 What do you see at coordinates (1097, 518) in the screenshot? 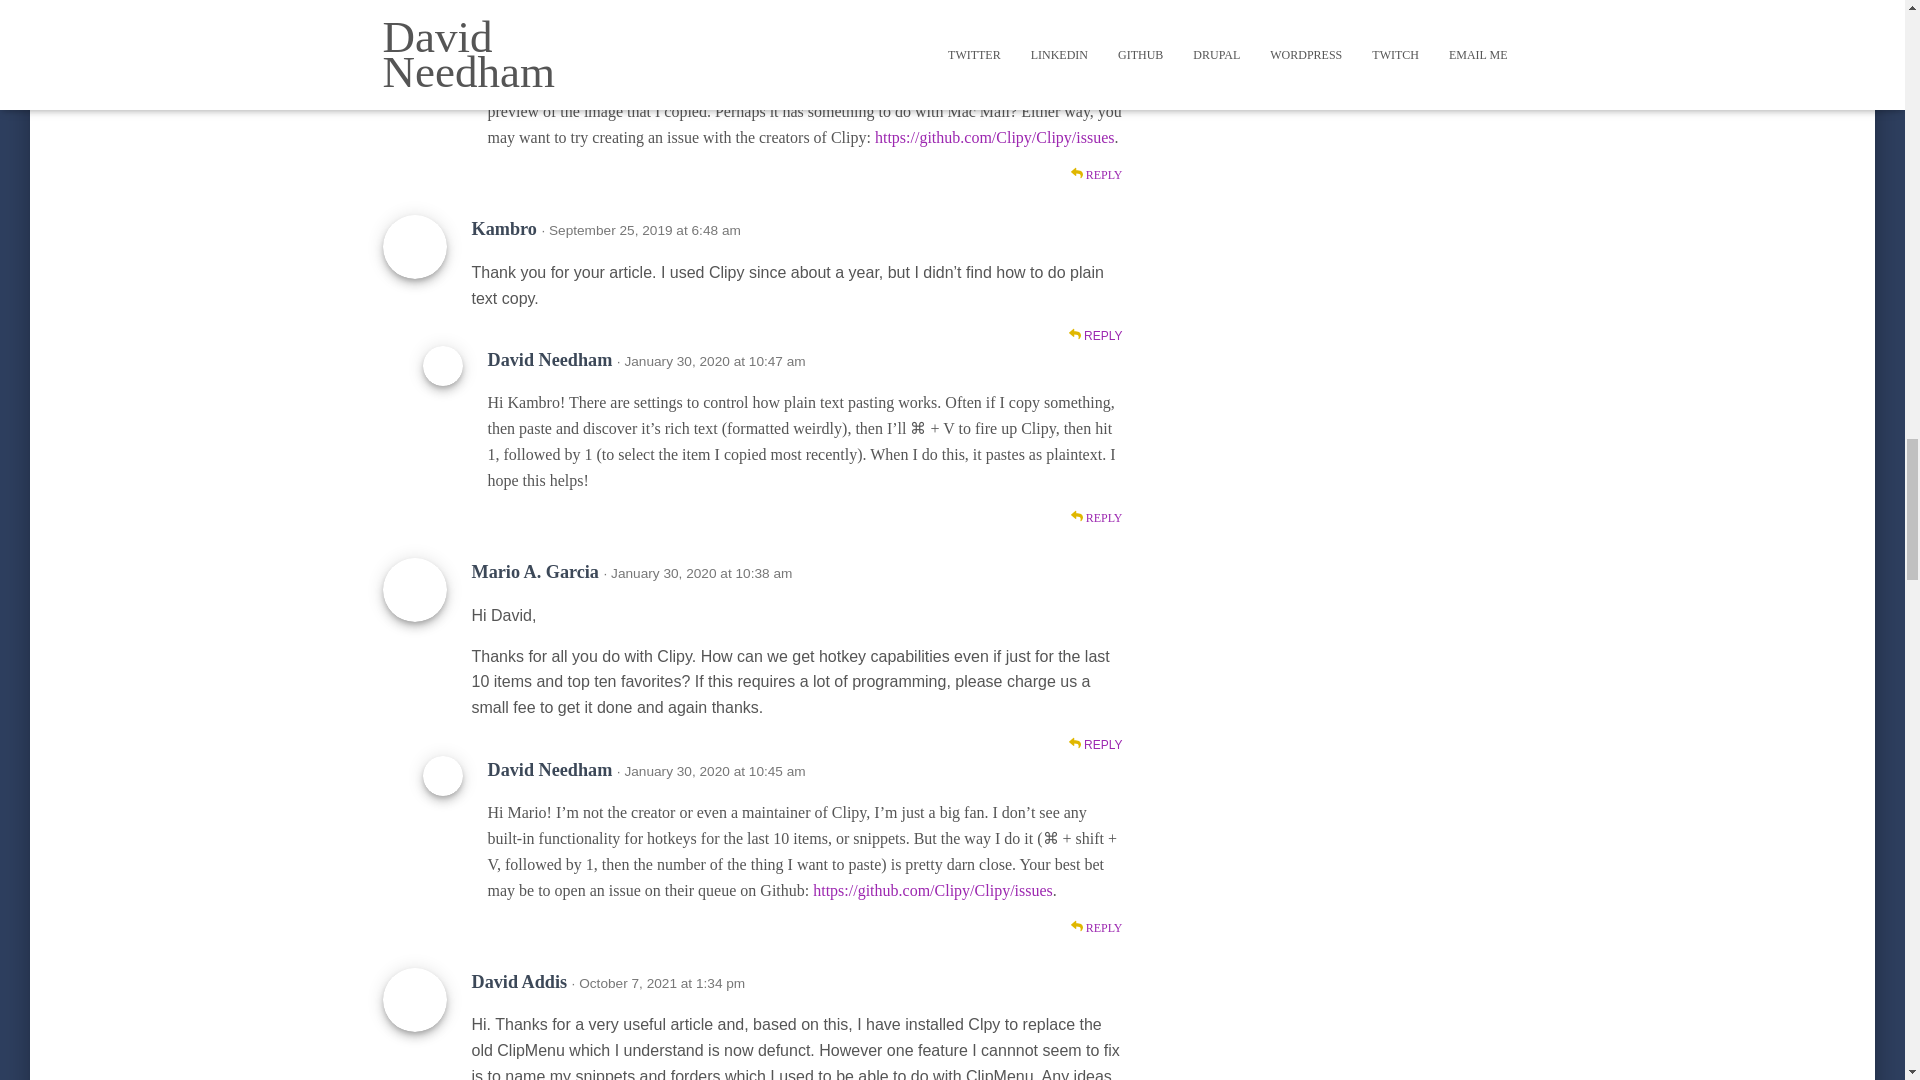
I see `REPLY` at bounding box center [1097, 518].